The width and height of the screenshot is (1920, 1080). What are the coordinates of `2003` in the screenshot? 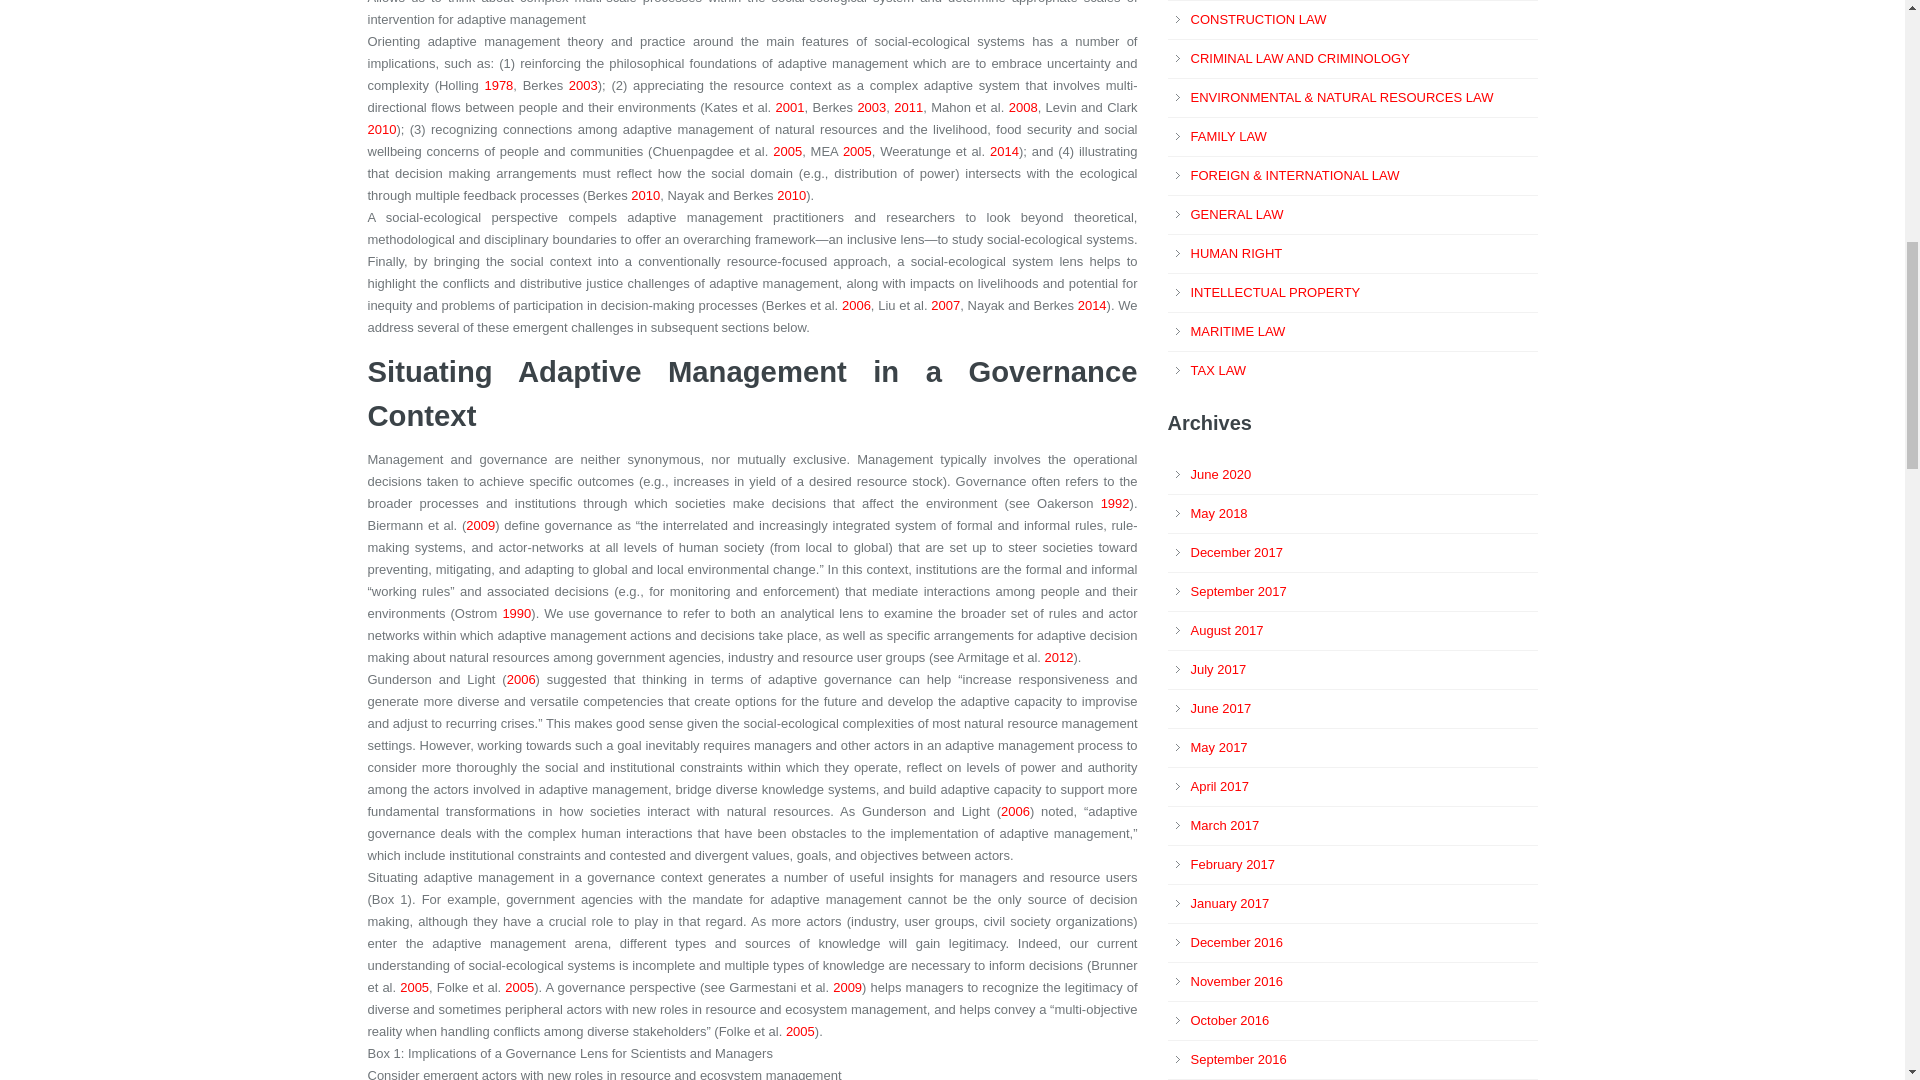 It's located at (582, 84).